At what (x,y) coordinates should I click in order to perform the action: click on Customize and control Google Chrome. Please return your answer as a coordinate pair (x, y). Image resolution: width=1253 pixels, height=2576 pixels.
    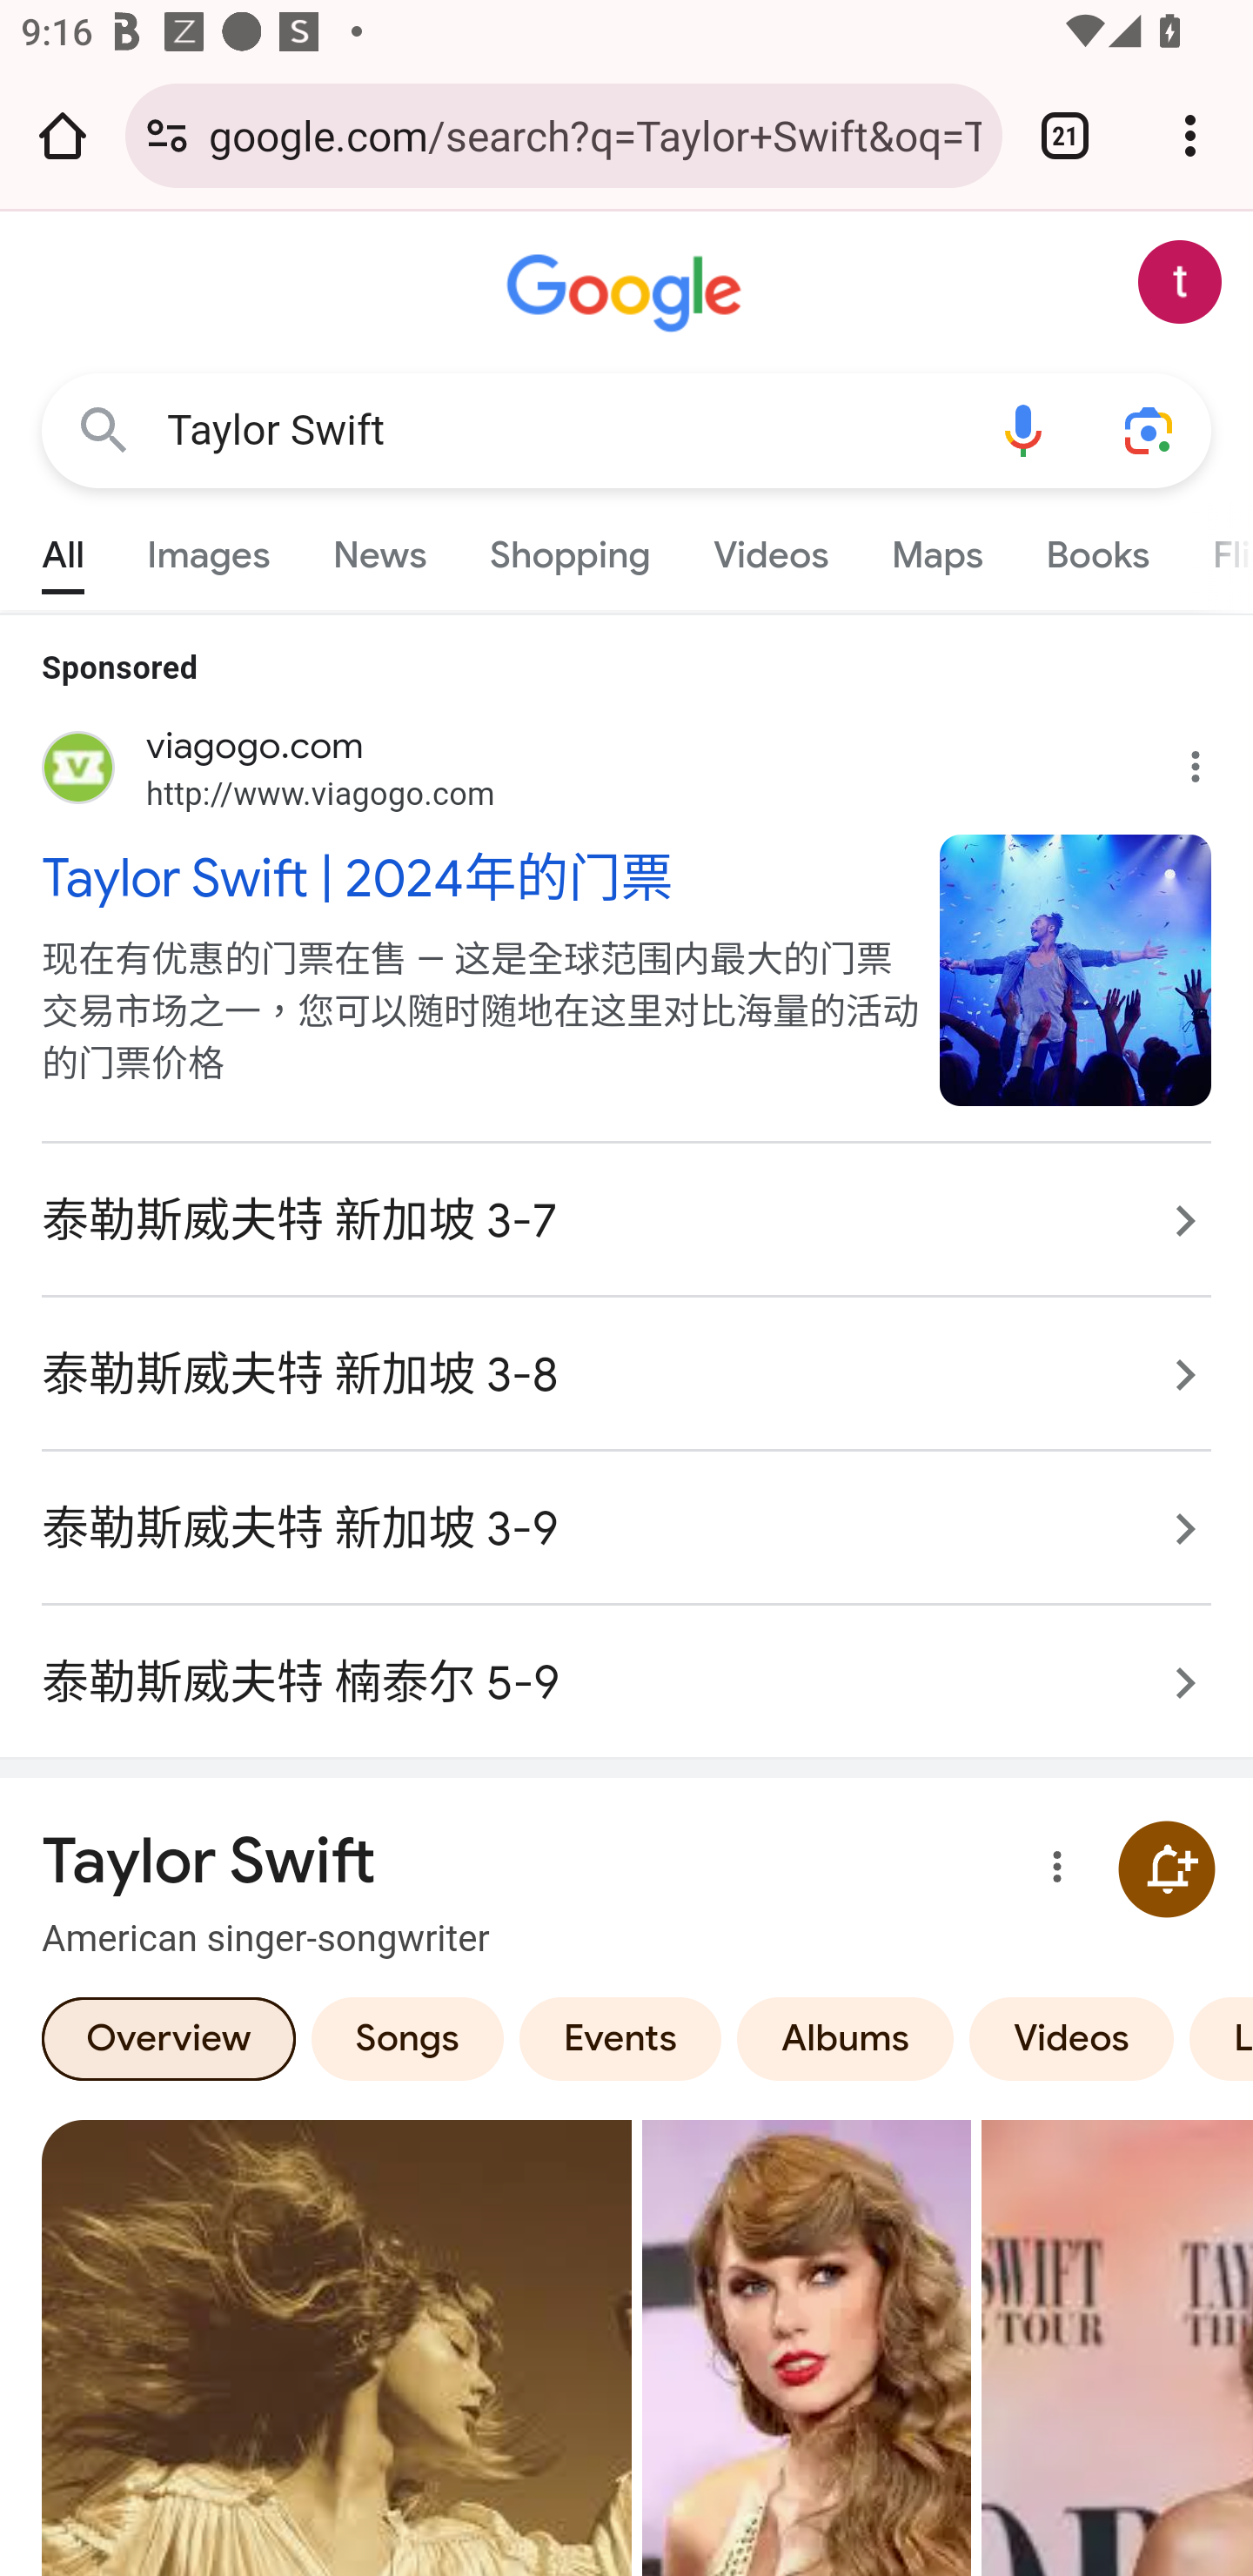
    Looking at the image, I should click on (1190, 135).